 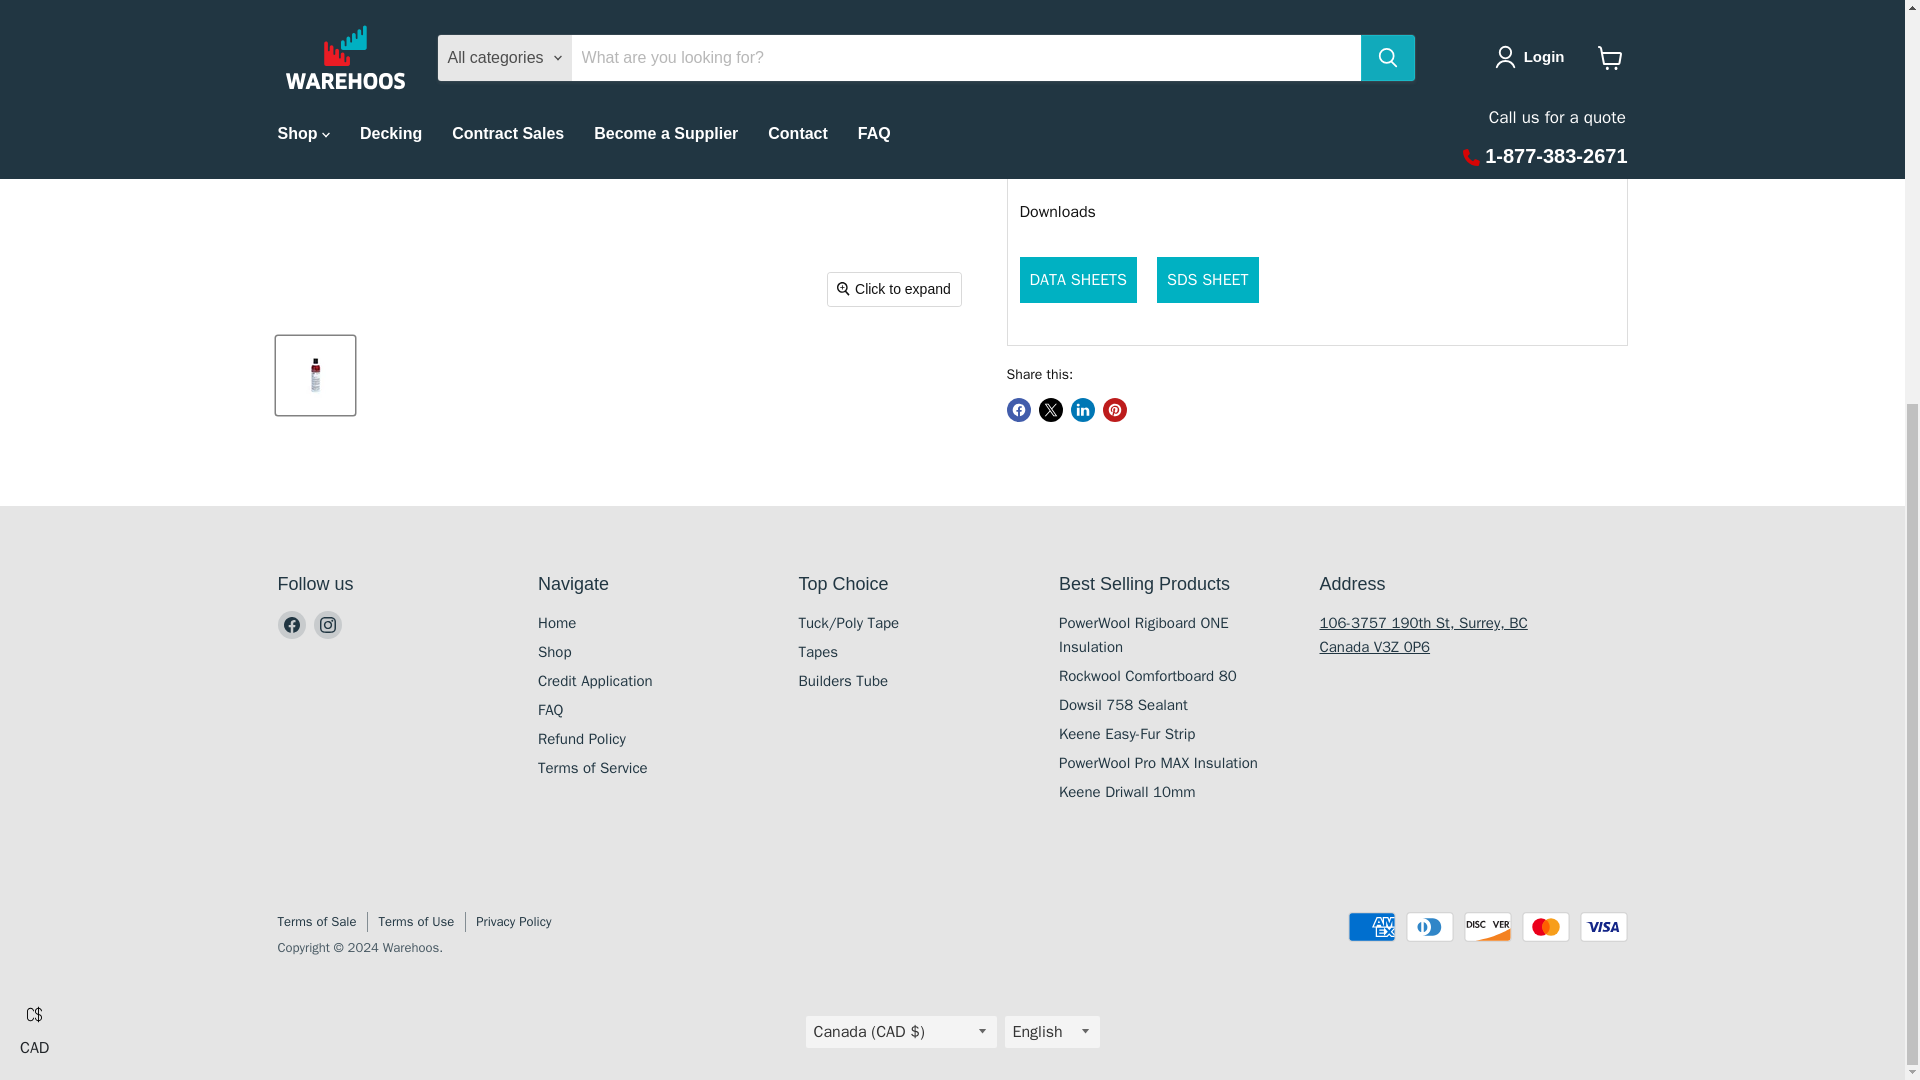 I want to click on Discover, so click(x=1488, y=926).